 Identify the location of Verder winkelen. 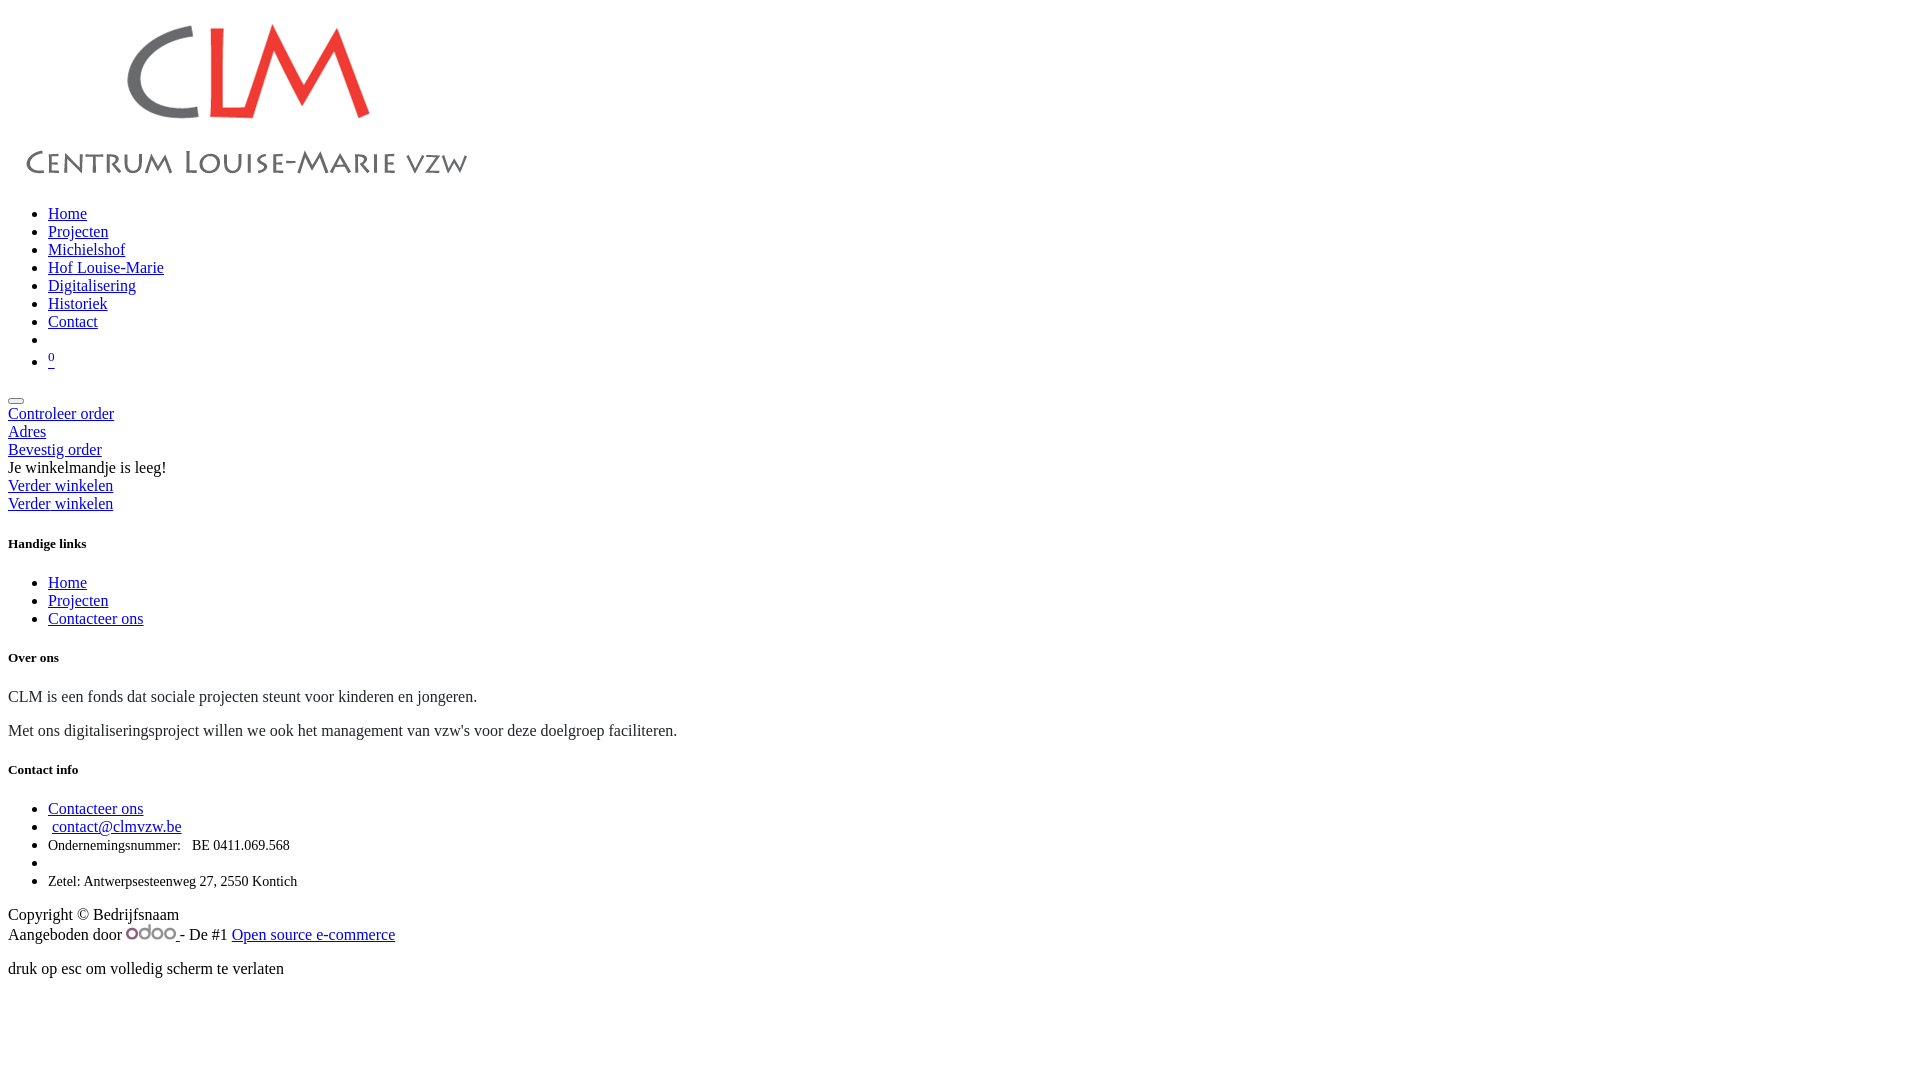
(60, 486).